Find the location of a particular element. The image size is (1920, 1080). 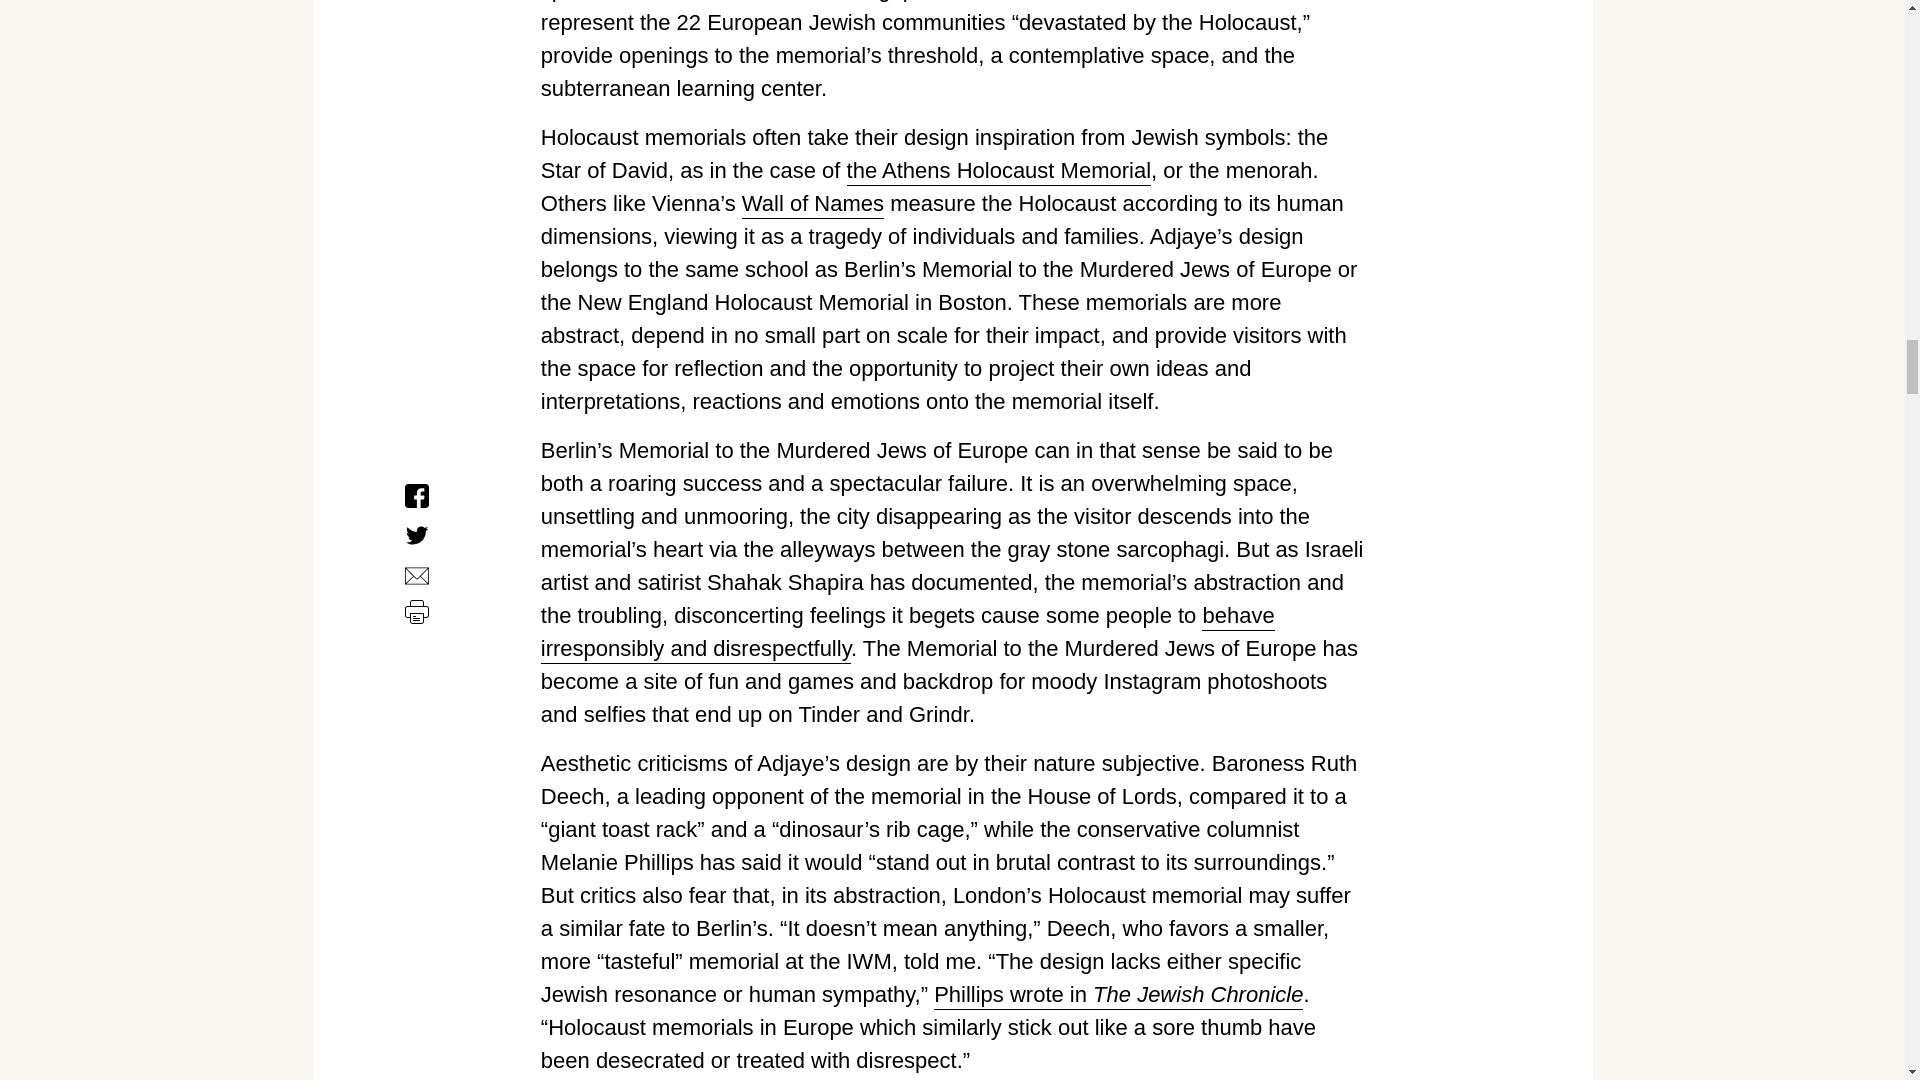

the Athens Holocaust Memorial is located at coordinates (999, 170).